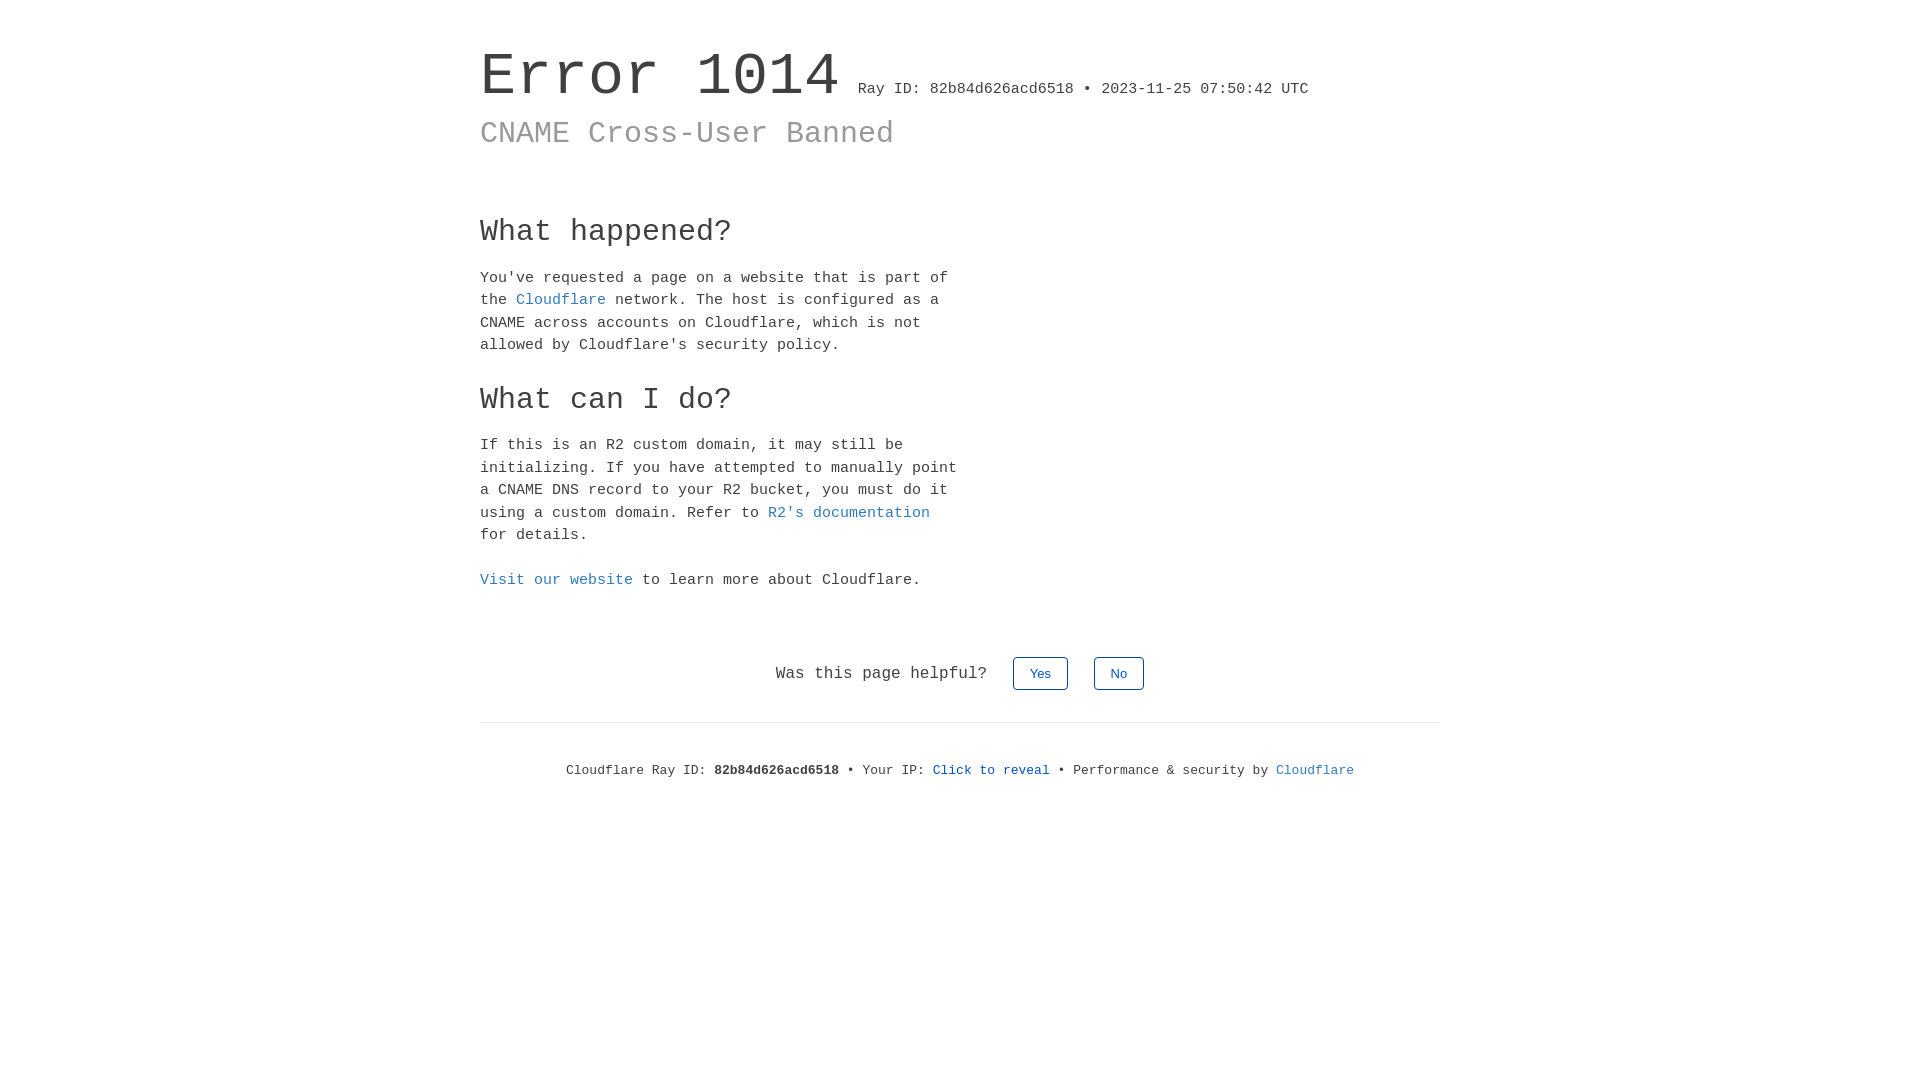 This screenshot has height=1080, width=1920. I want to click on Cloudflare, so click(561, 300).